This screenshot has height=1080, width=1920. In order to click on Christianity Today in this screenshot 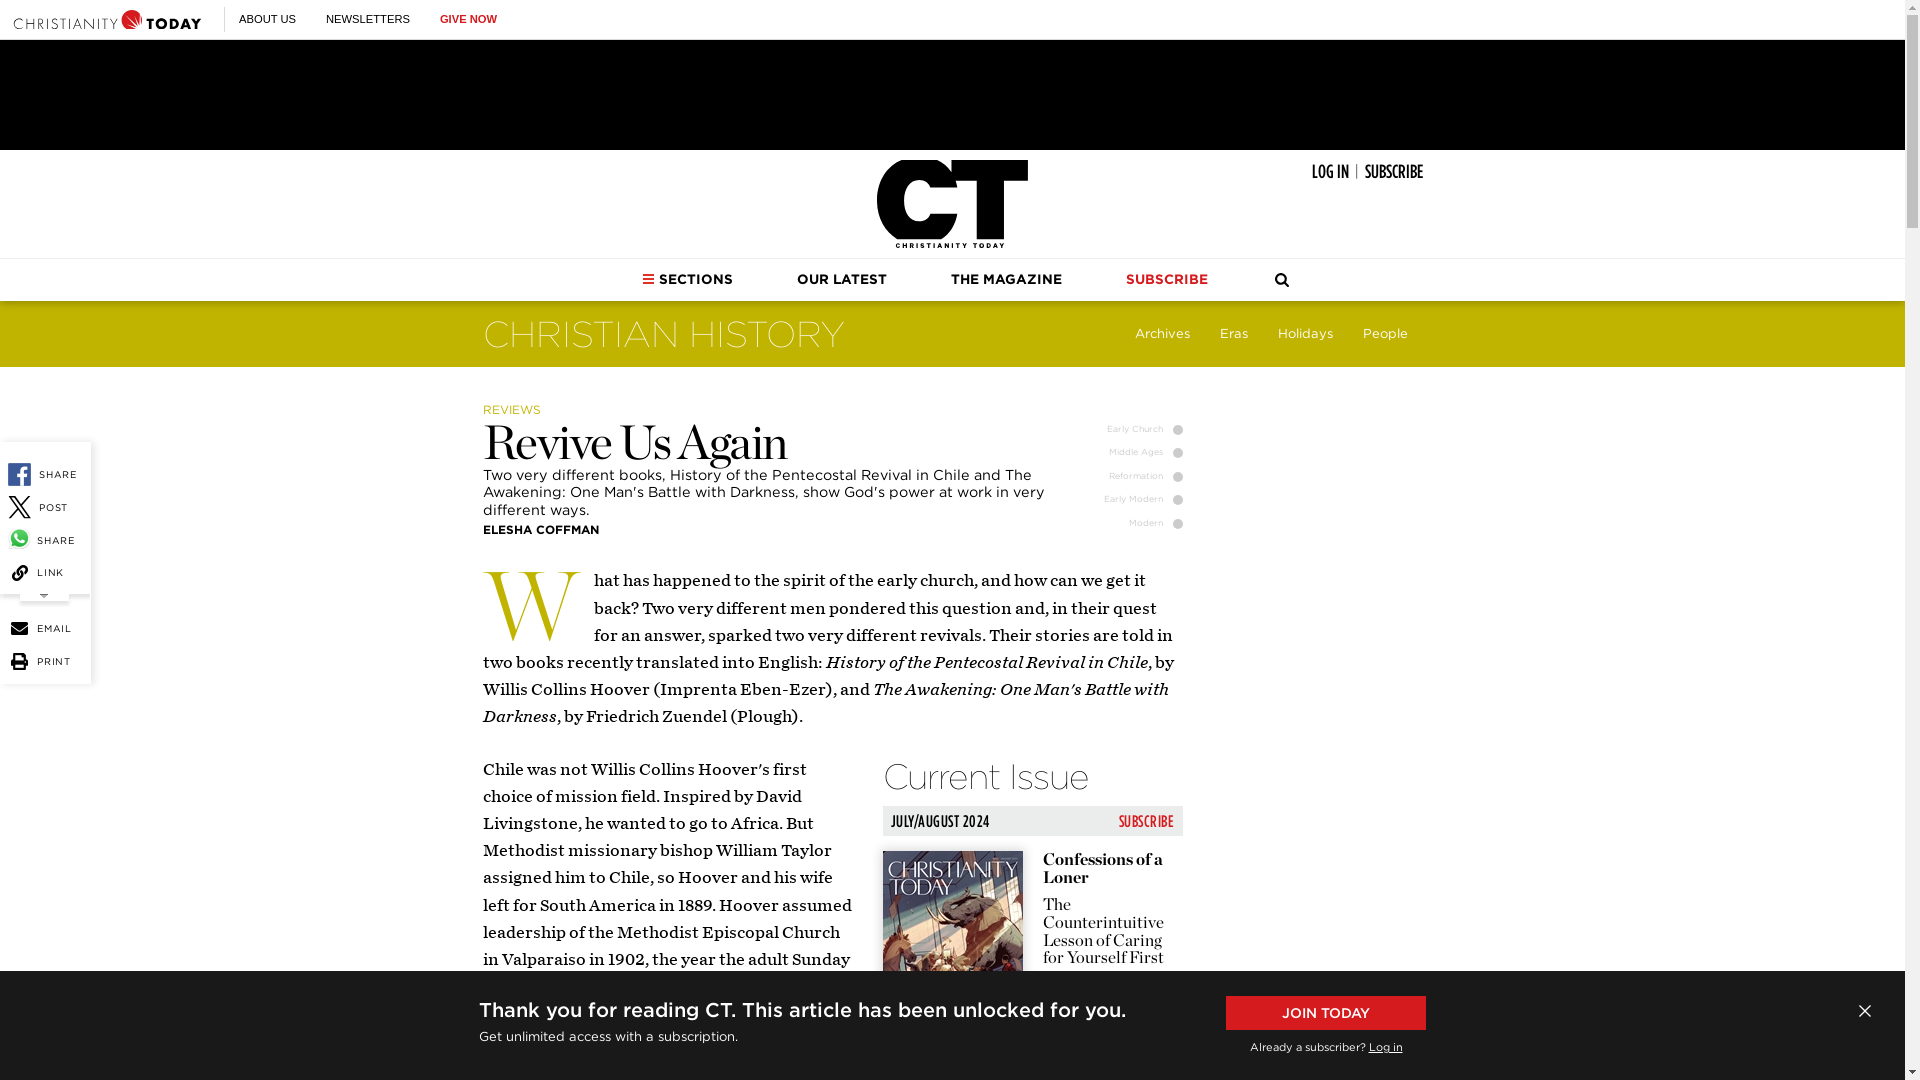, I will do `click(952, 204)`.